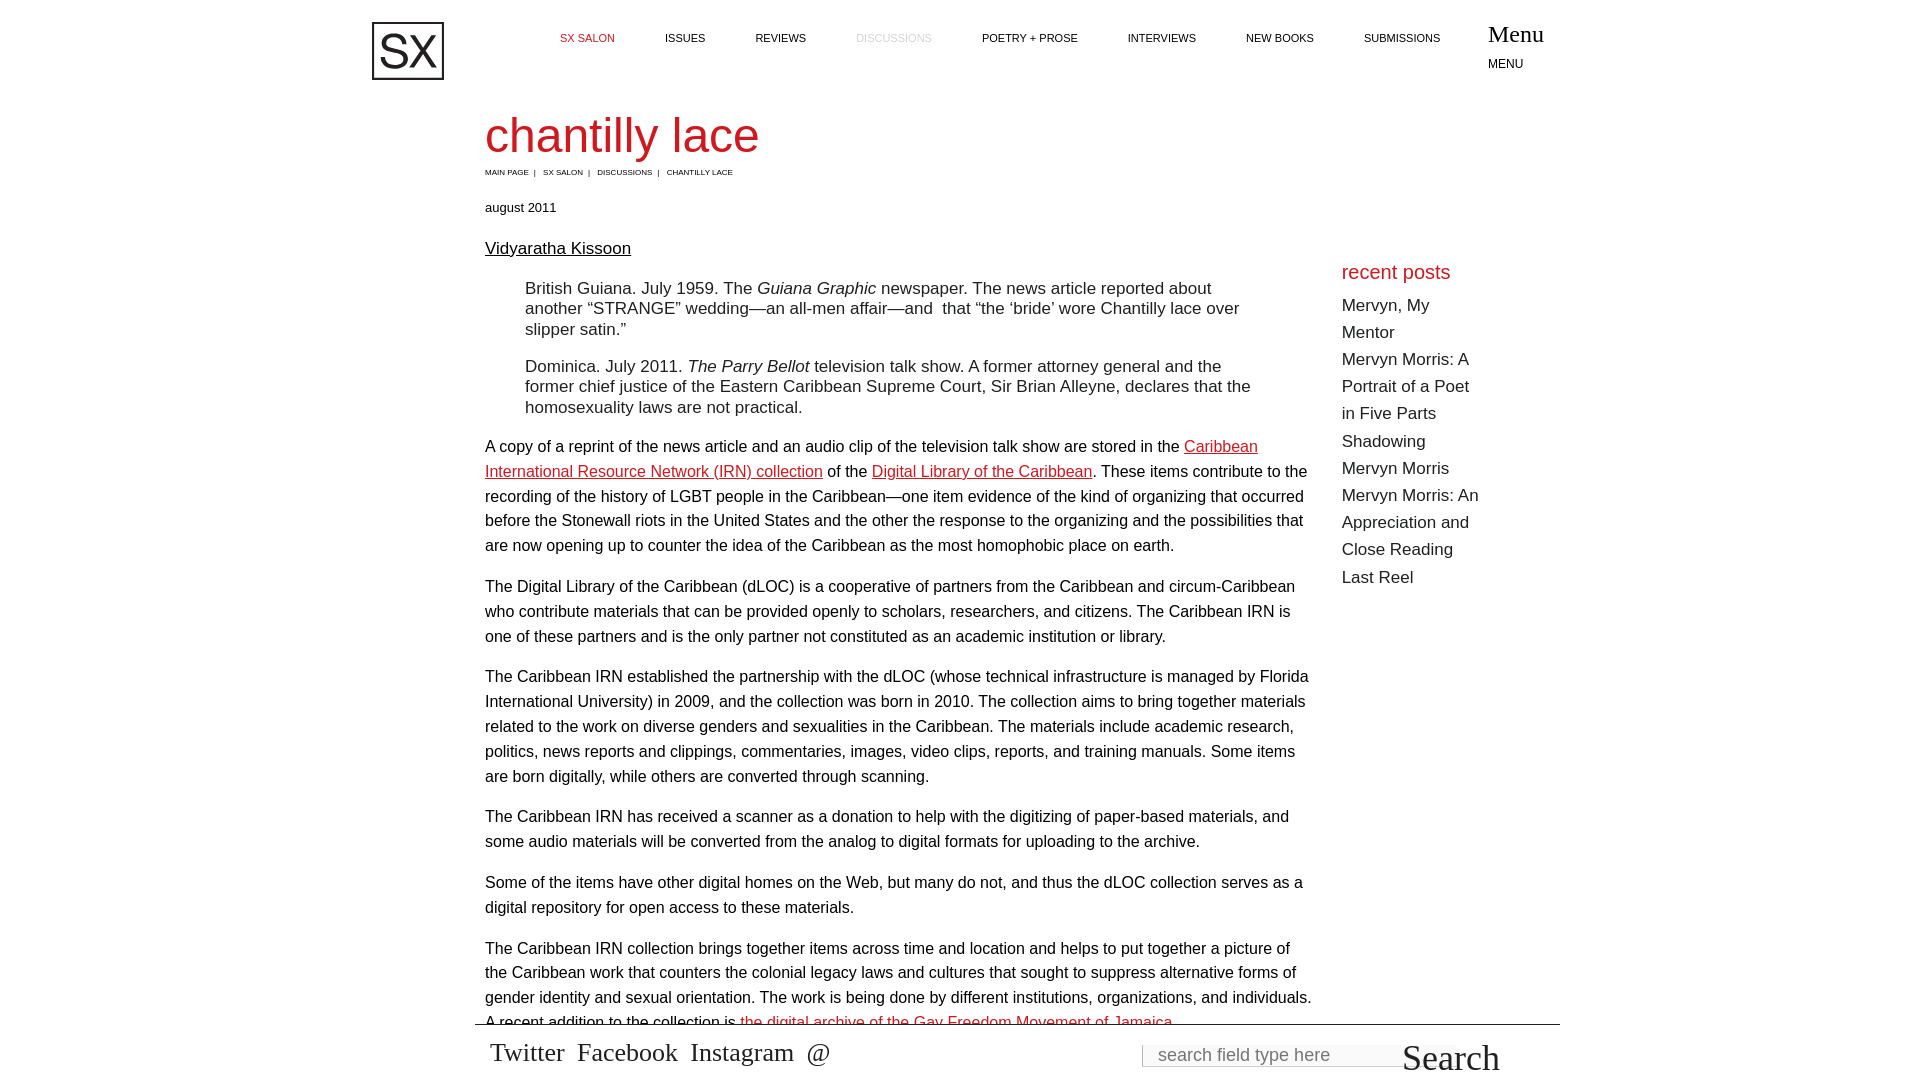 Image resolution: width=1920 pixels, height=1080 pixels. Describe the element at coordinates (1280, 38) in the screenshot. I see `NEW BOOKS` at that location.